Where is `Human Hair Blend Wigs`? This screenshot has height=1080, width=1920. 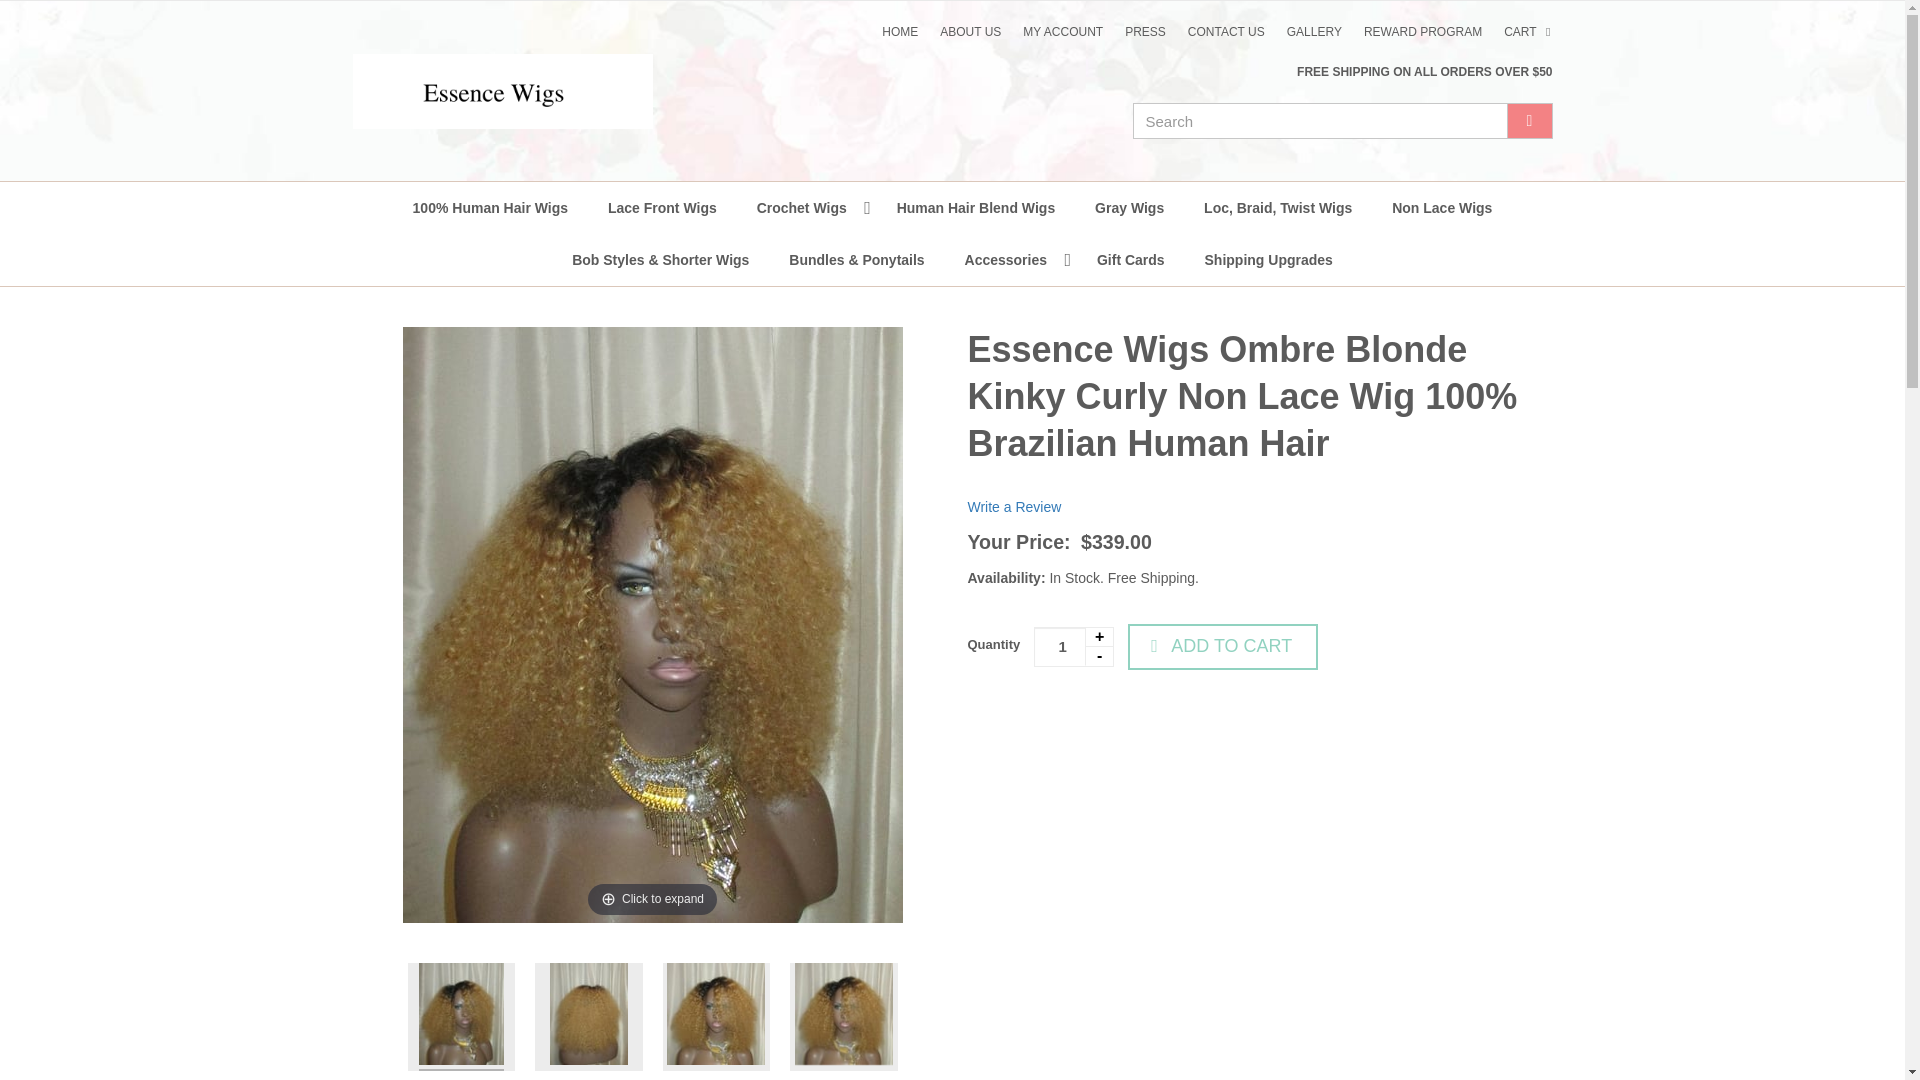 Human Hair Blend Wigs is located at coordinates (976, 208).